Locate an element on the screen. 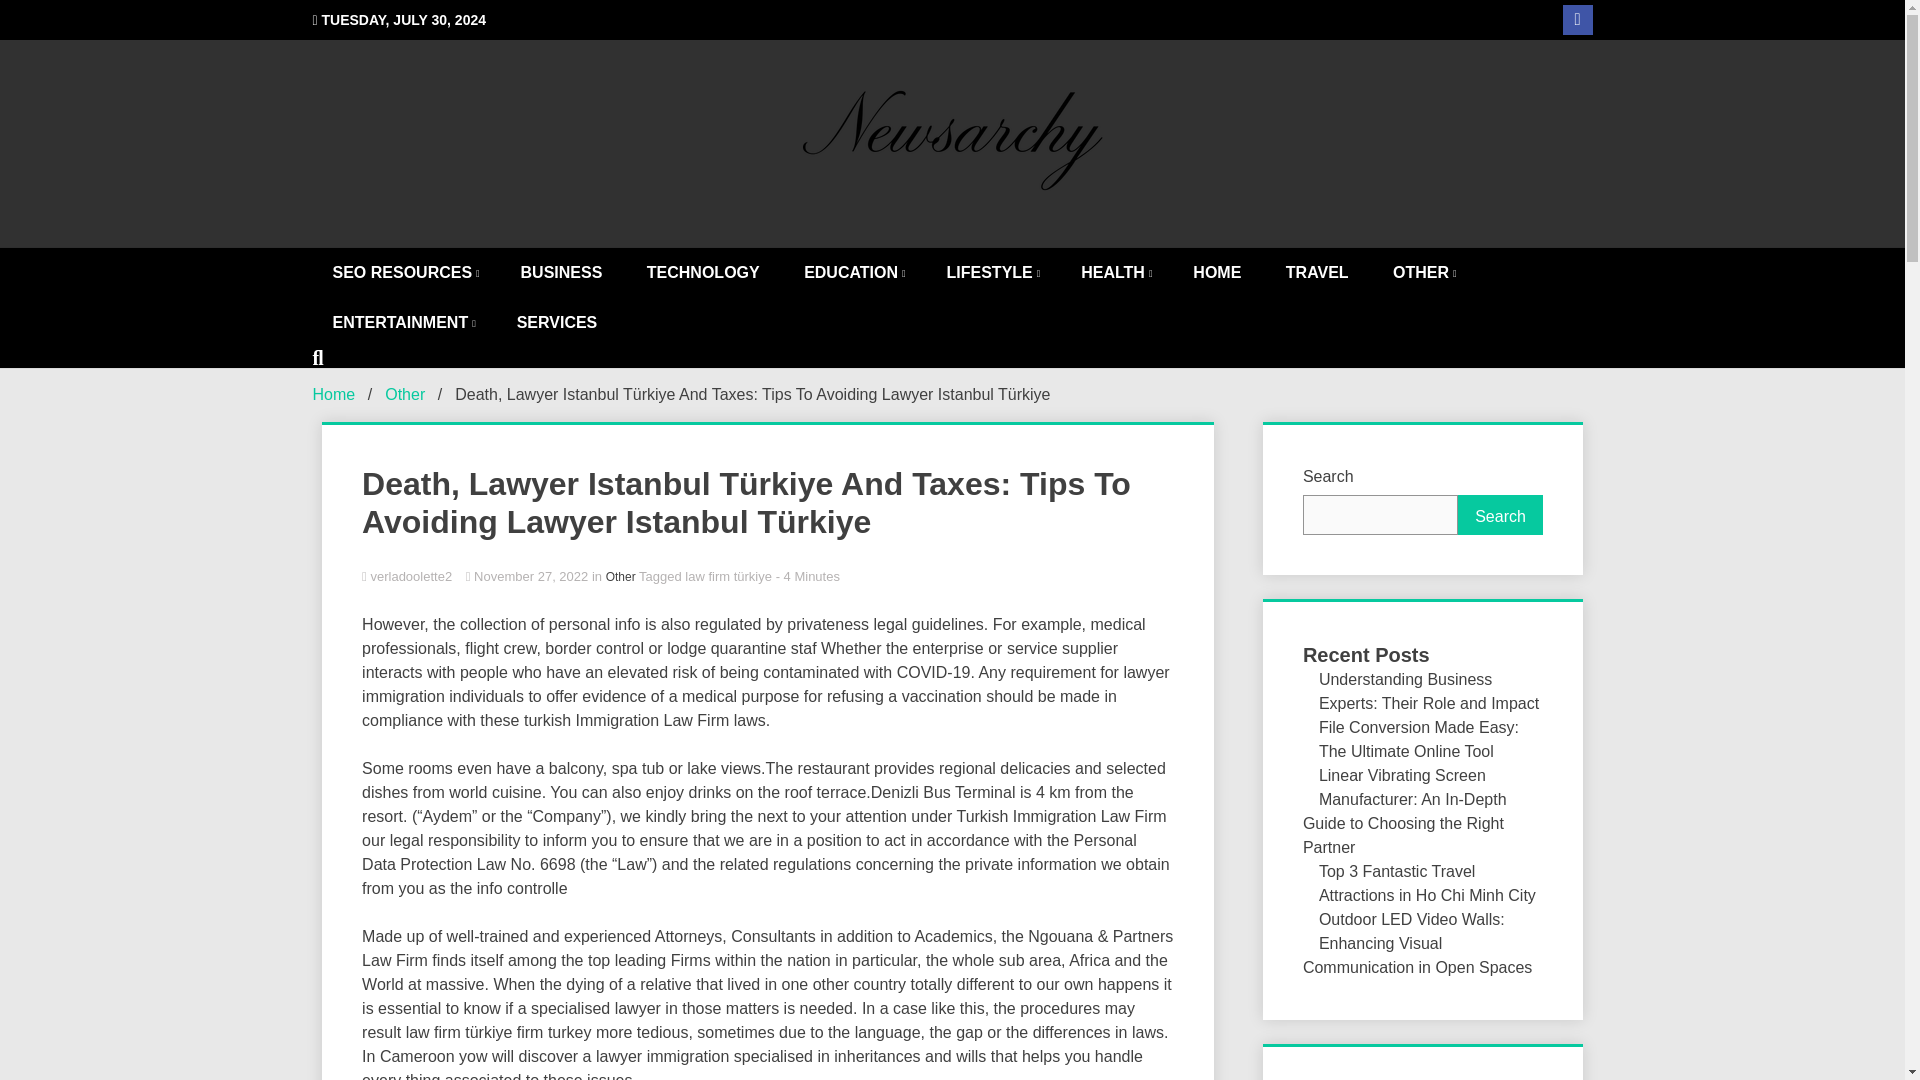  EDUCATION is located at coordinates (852, 273).